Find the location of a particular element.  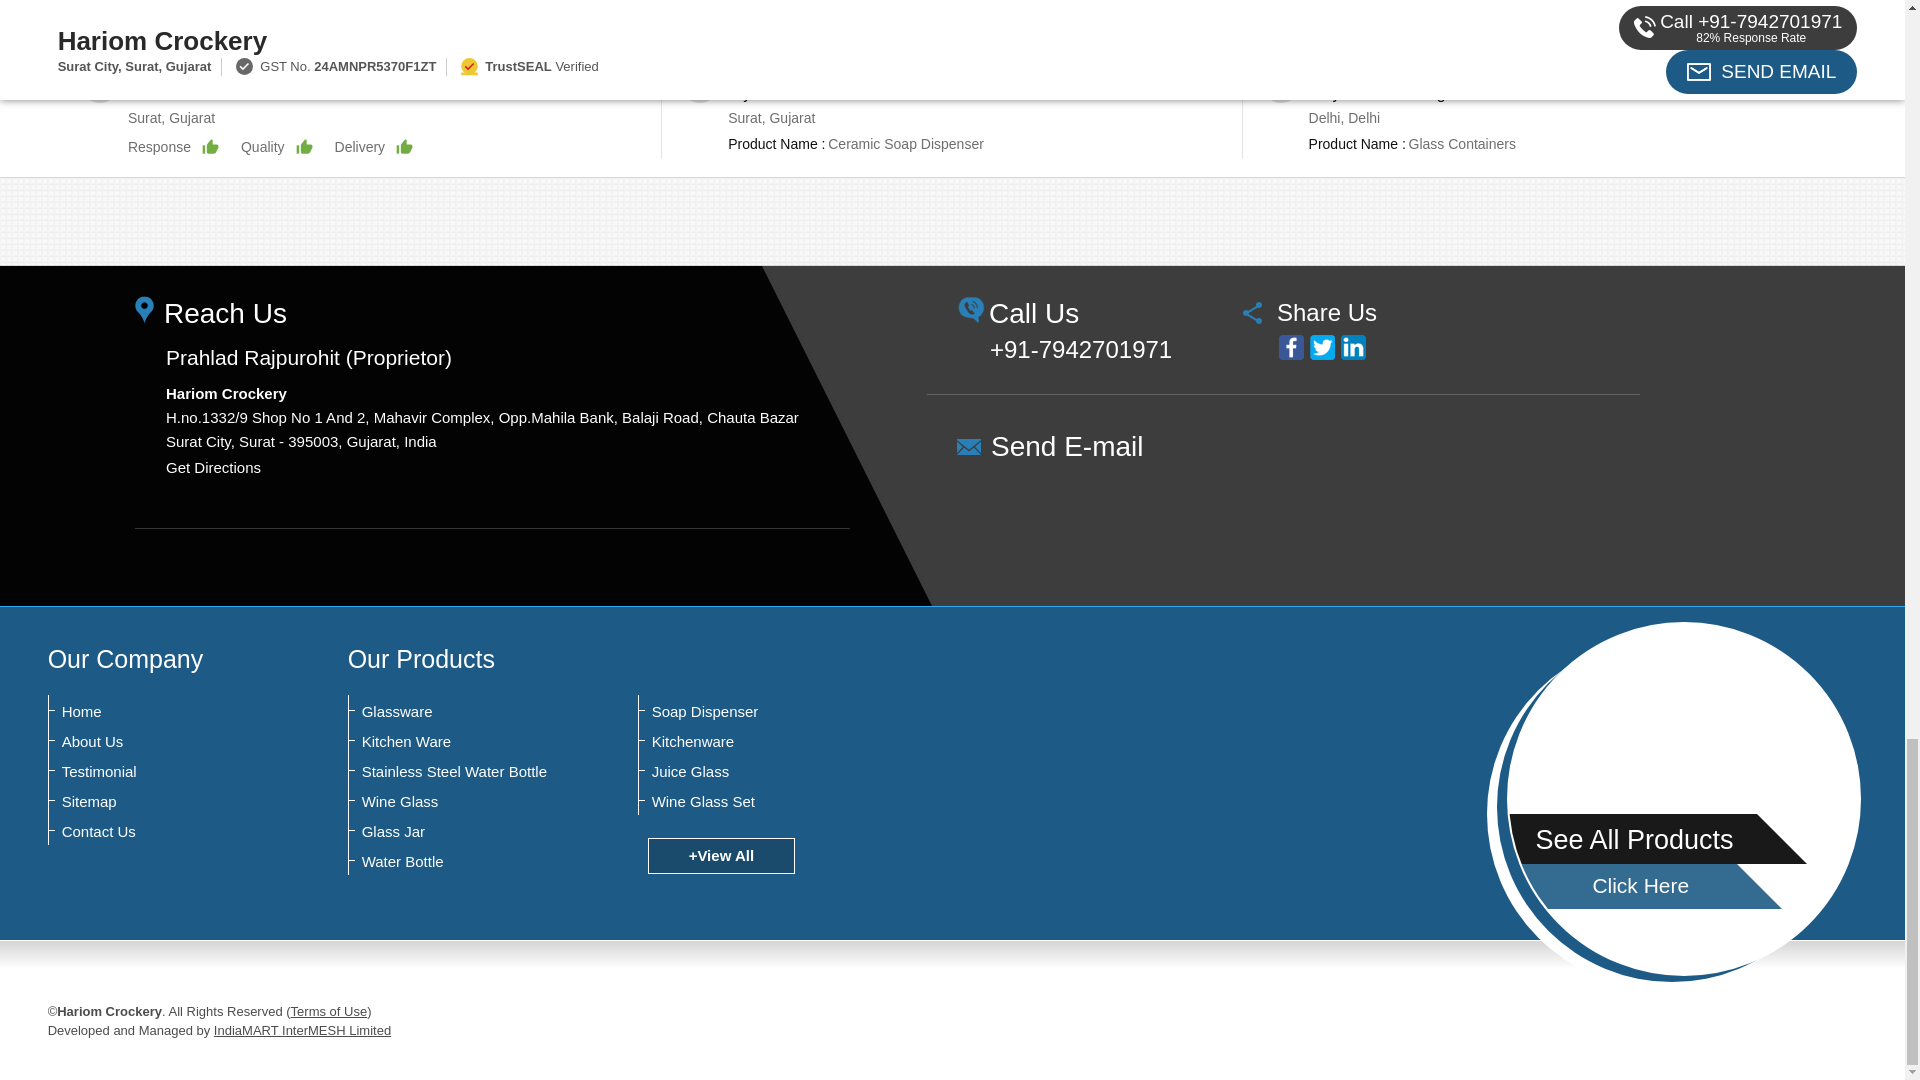

Twitter is located at coordinates (1322, 346).